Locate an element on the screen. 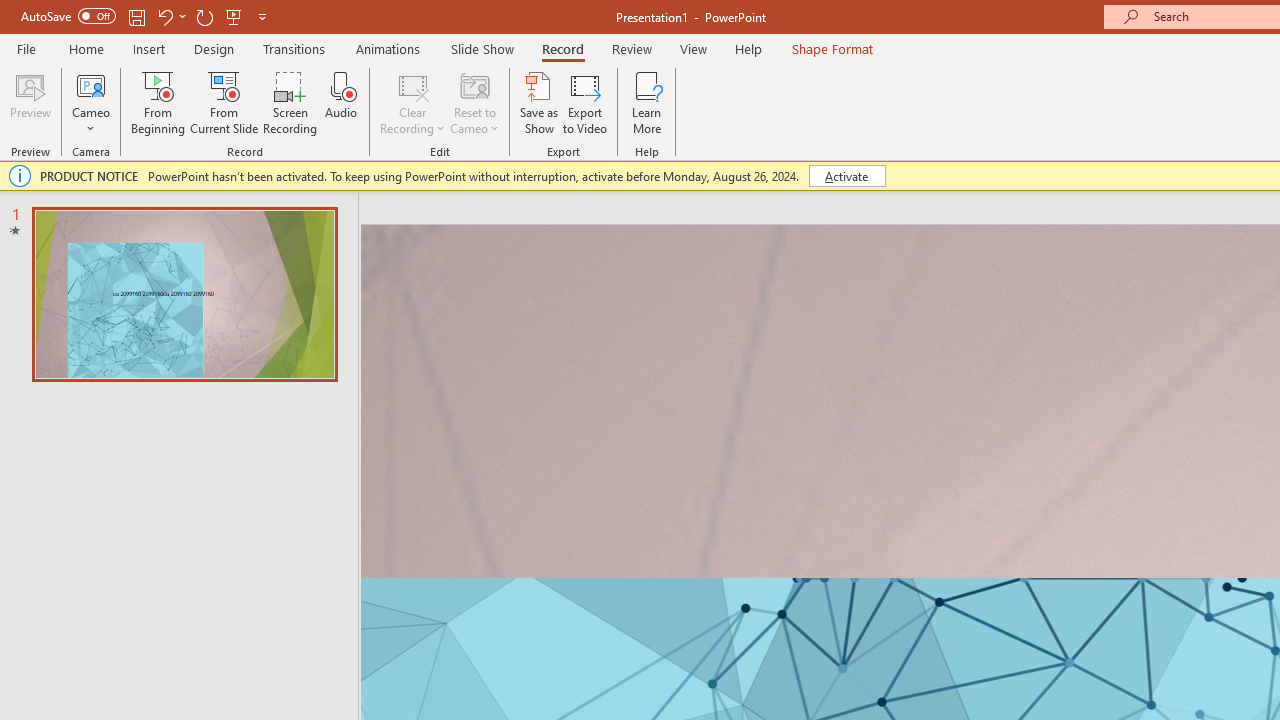 This screenshot has height=720, width=1280. Reset to Cameo is located at coordinates (474, 102).